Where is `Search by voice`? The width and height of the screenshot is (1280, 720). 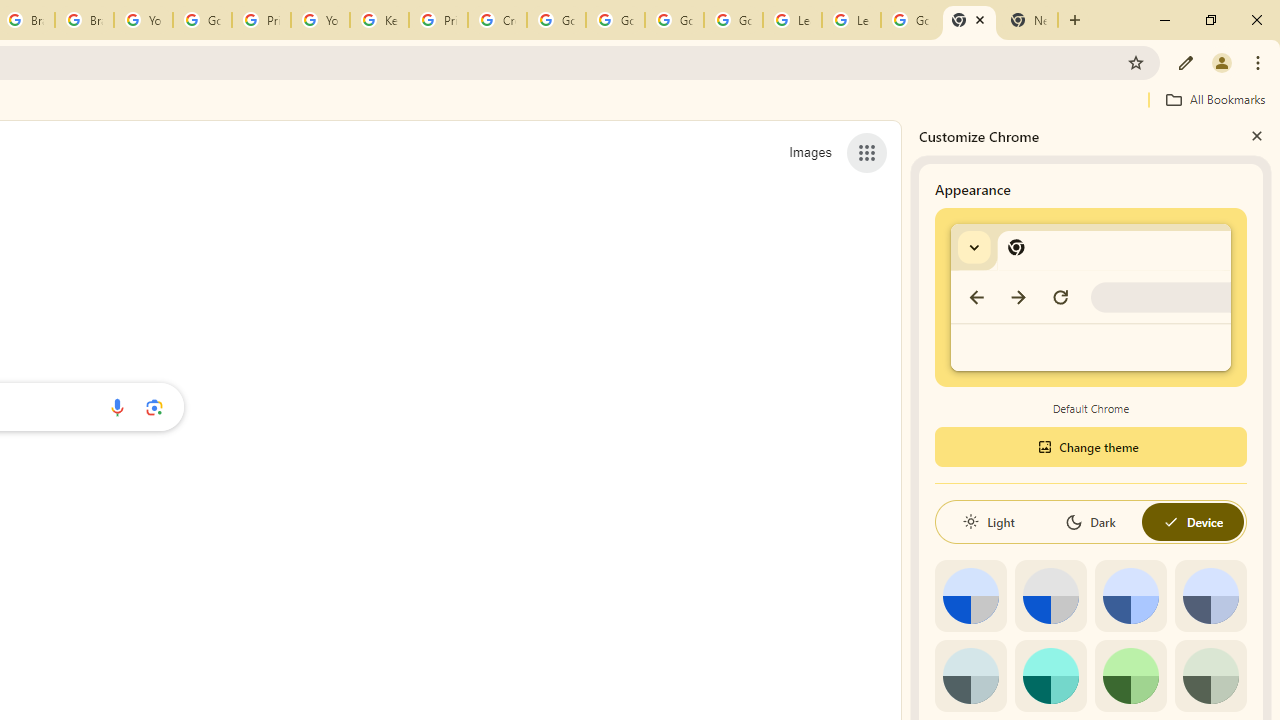 Search by voice is located at coordinates (116, 407).